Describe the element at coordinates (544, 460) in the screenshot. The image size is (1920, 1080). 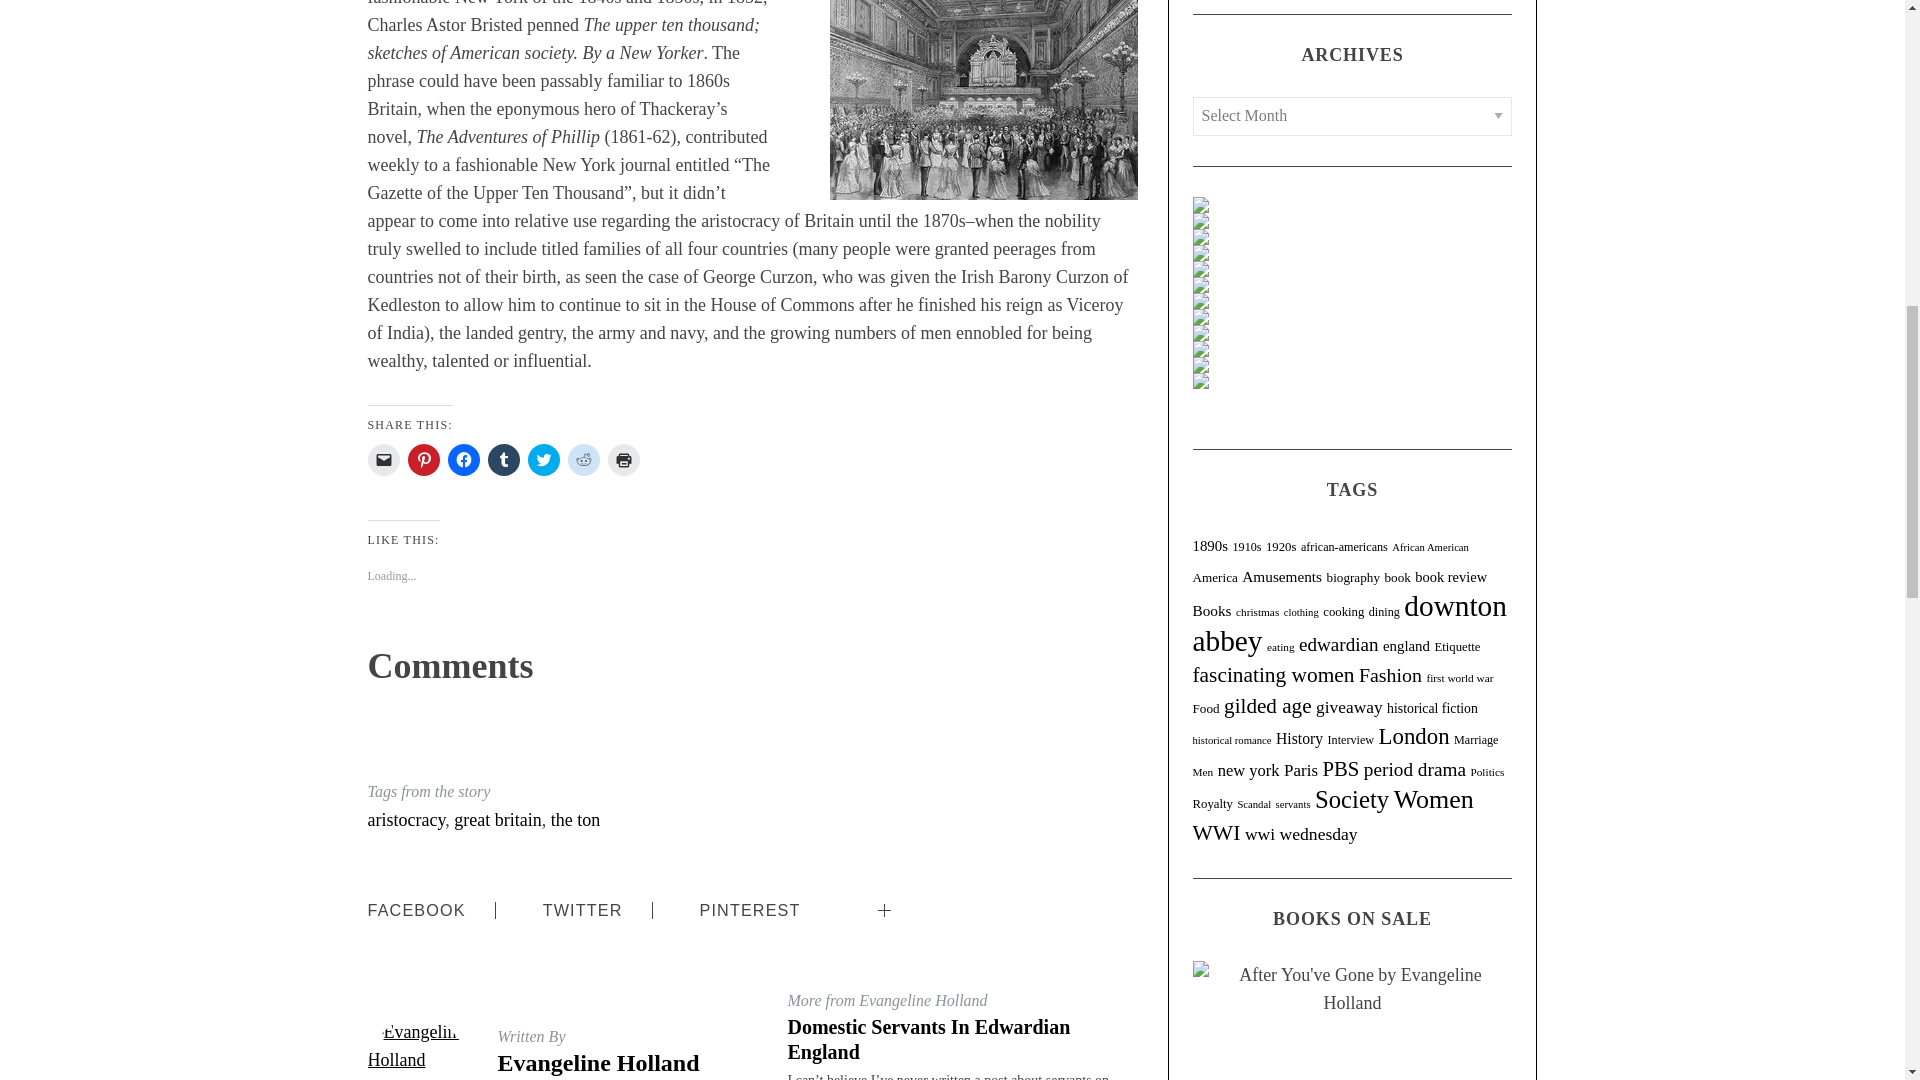
I see `Click to share on Twitter` at that location.